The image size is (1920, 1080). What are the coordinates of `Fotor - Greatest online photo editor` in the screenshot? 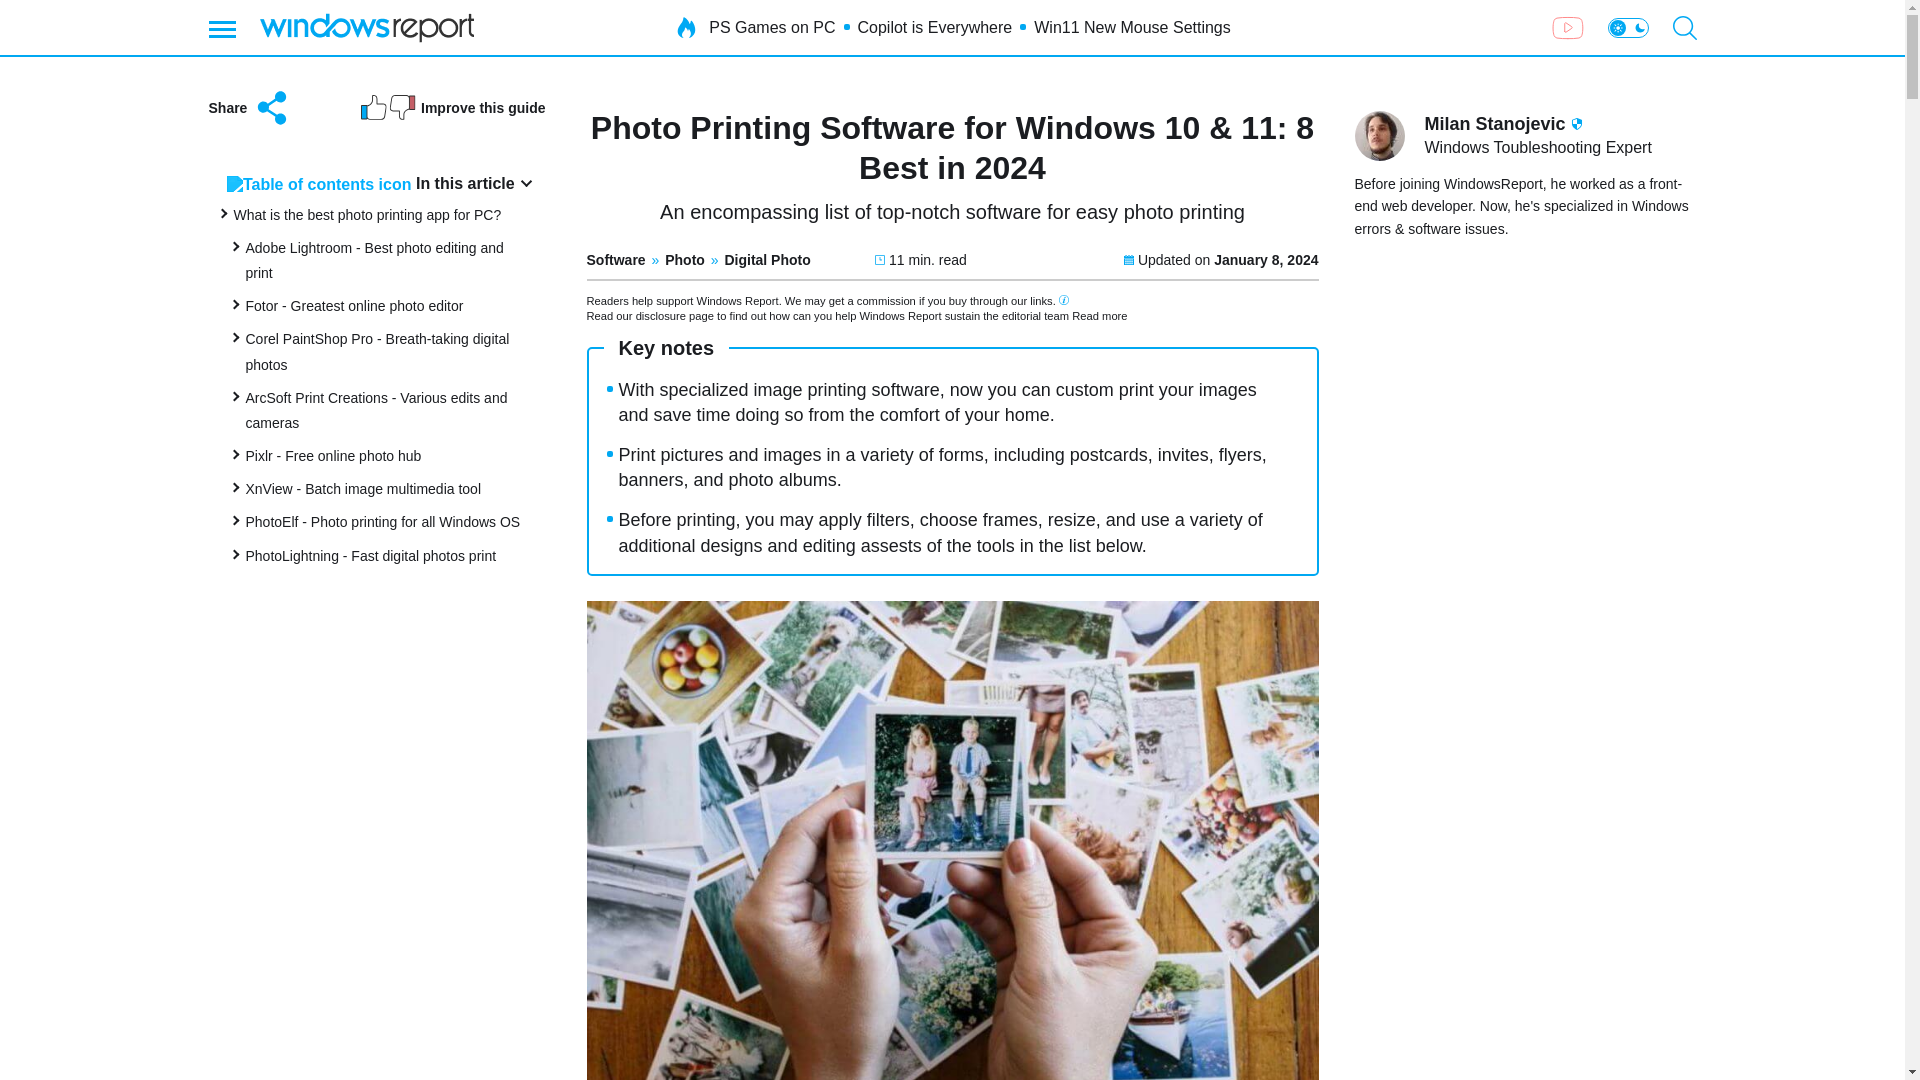 It's located at (354, 306).